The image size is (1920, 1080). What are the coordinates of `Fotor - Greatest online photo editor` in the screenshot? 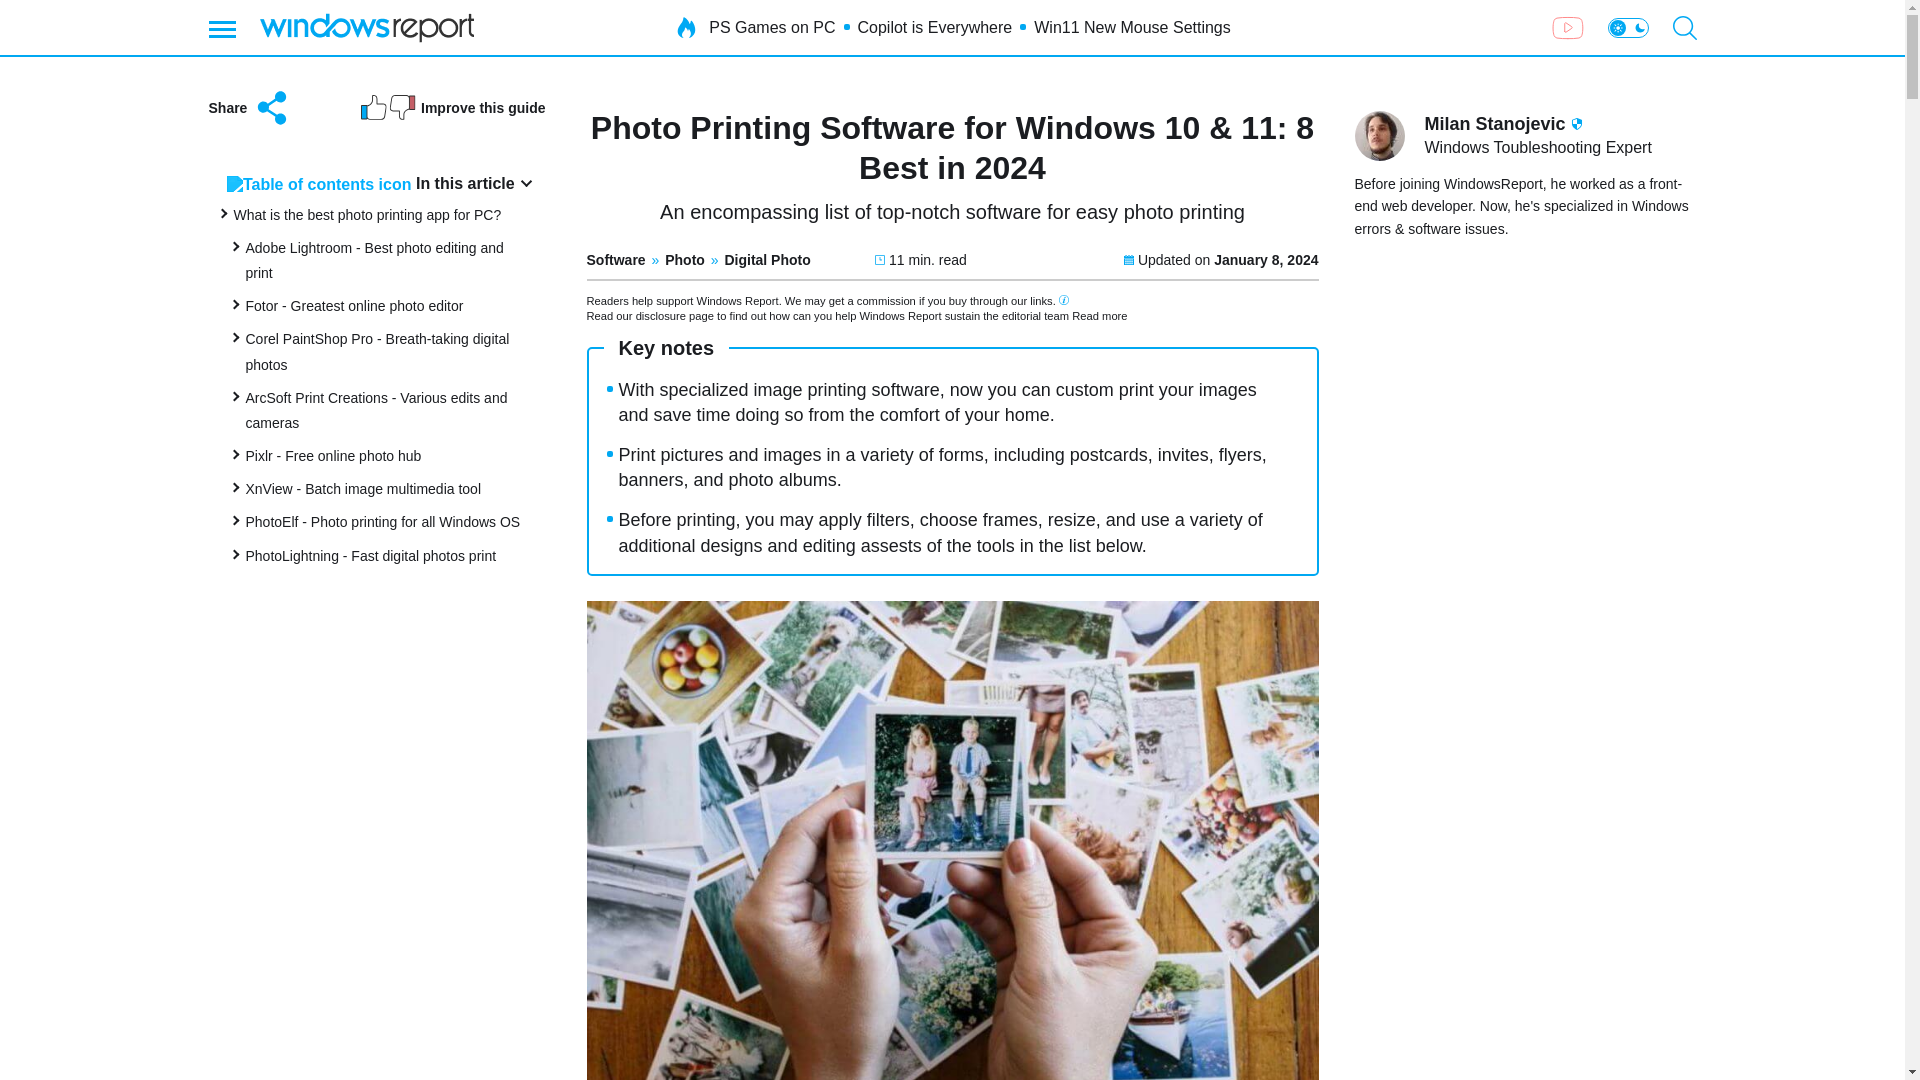 It's located at (354, 306).